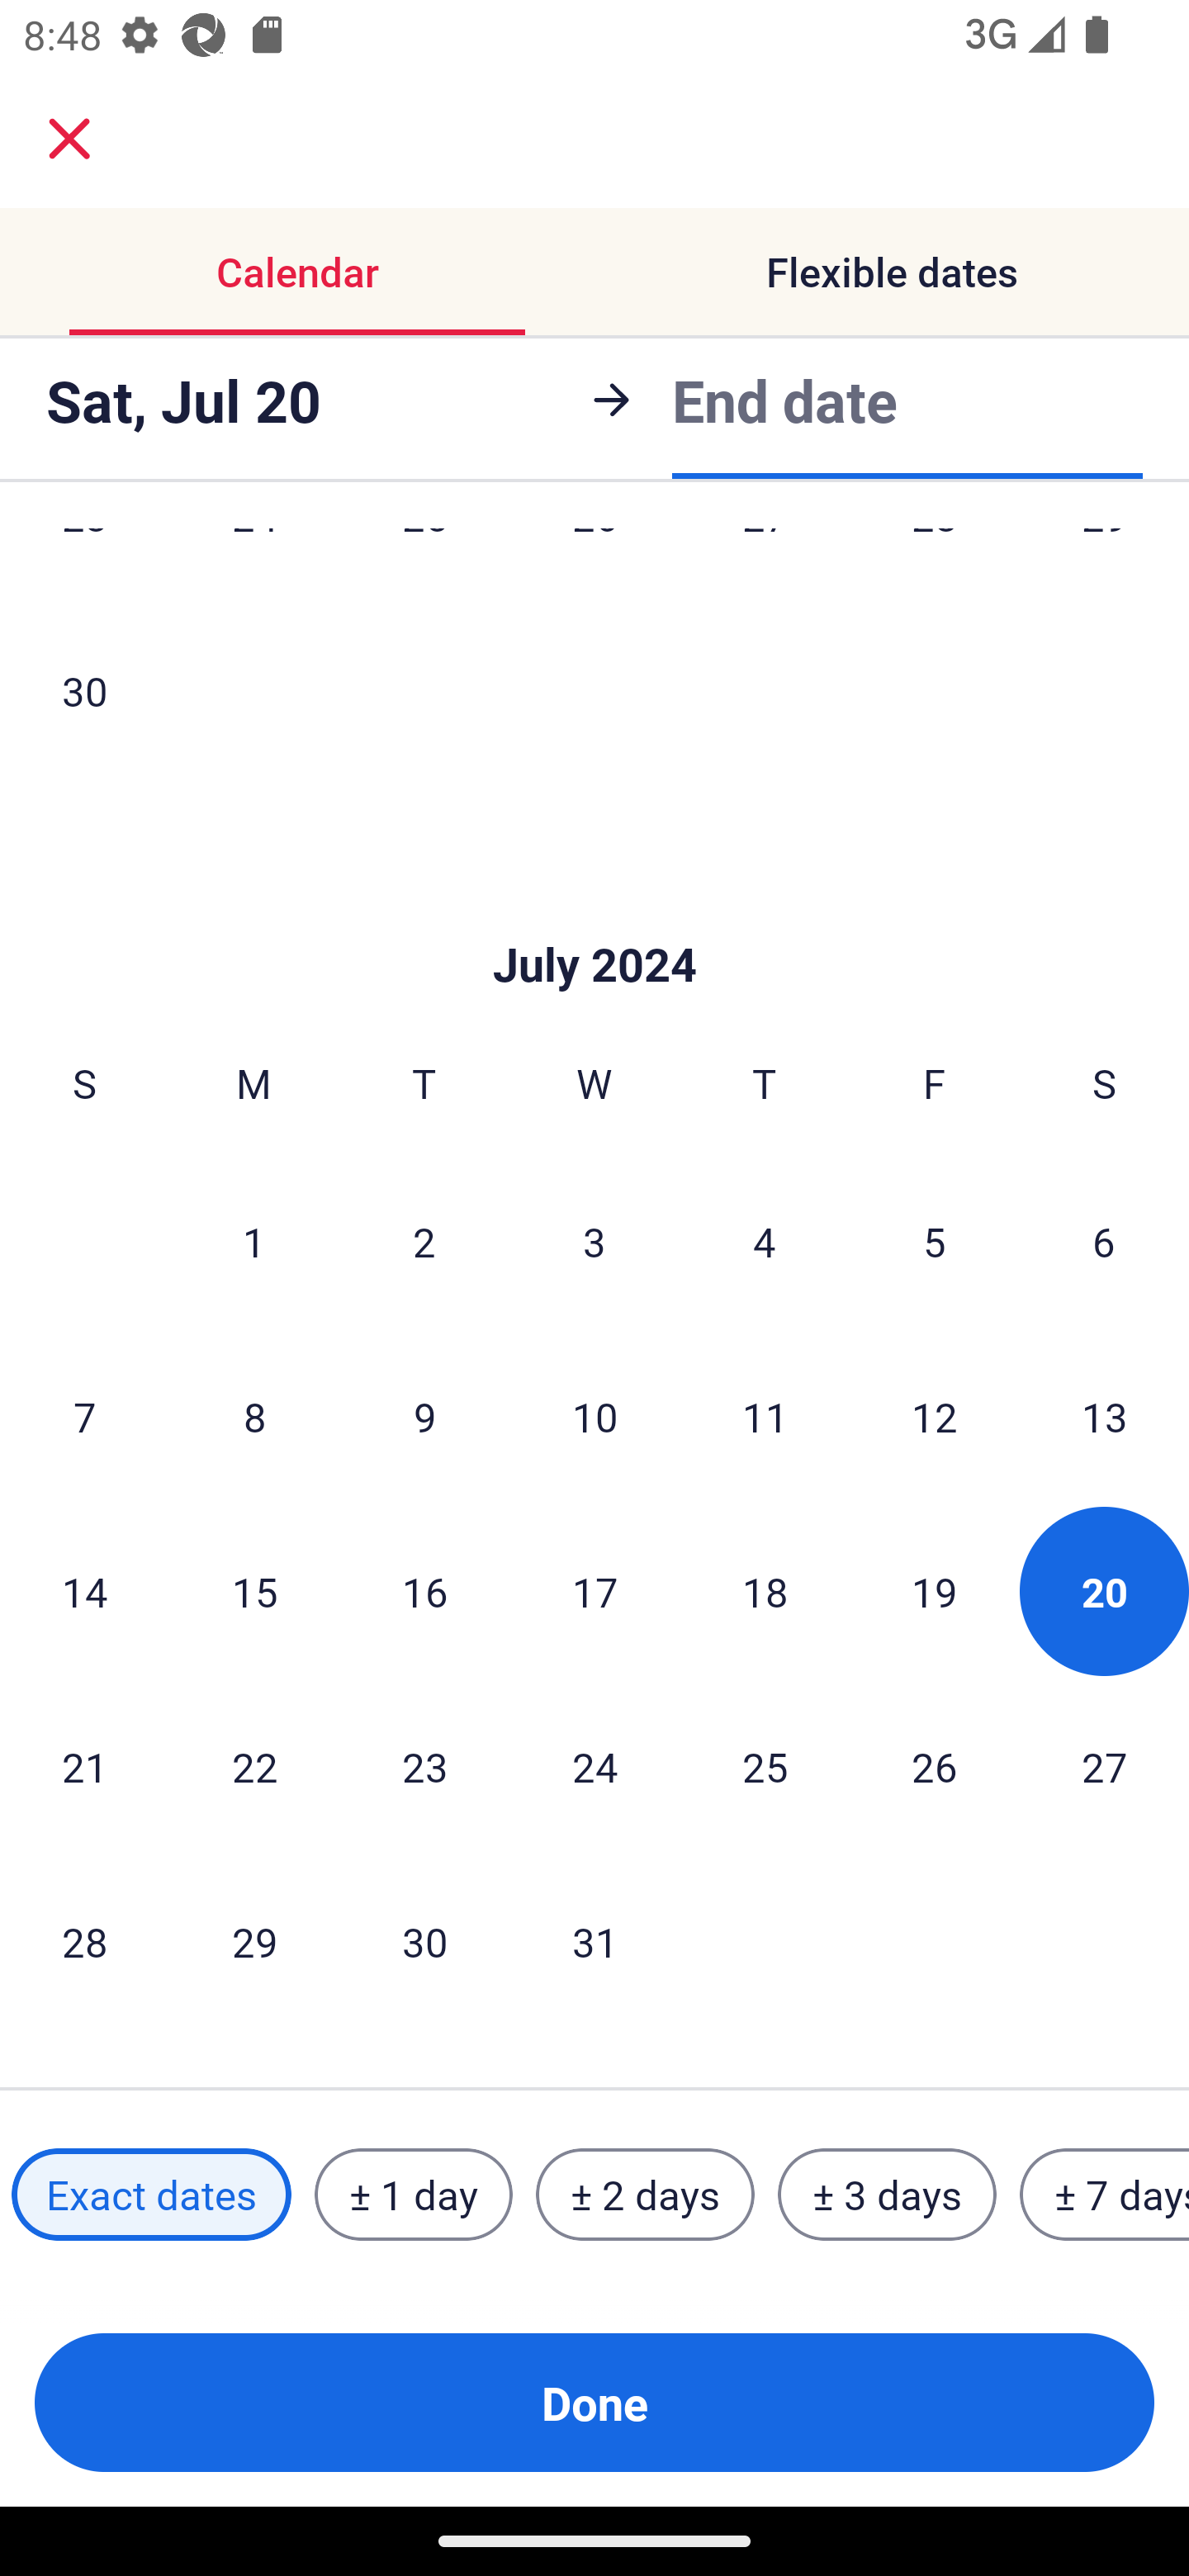  I want to click on ± 3 days, so click(887, 2195).